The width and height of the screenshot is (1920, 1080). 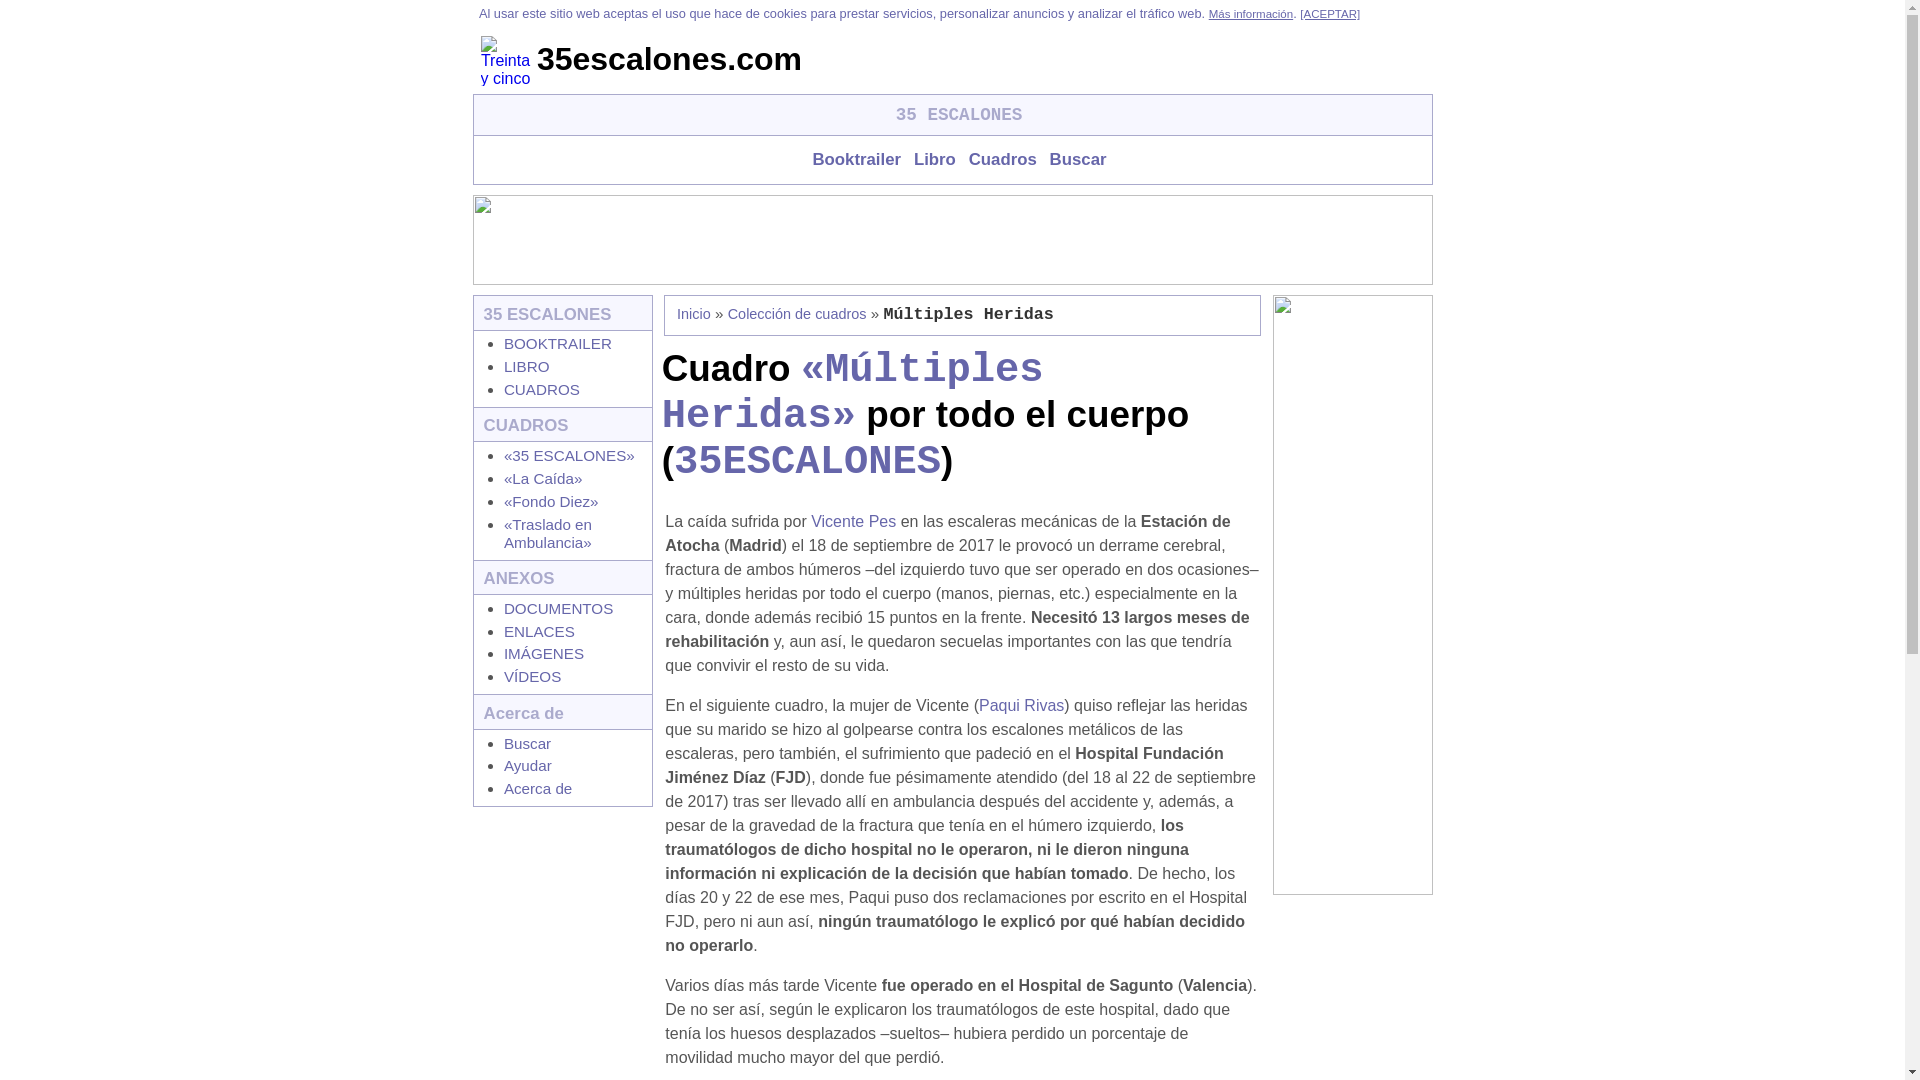 What do you see at coordinates (528, 766) in the screenshot?
I see `Ayudar` at bounding box center [528, 766].